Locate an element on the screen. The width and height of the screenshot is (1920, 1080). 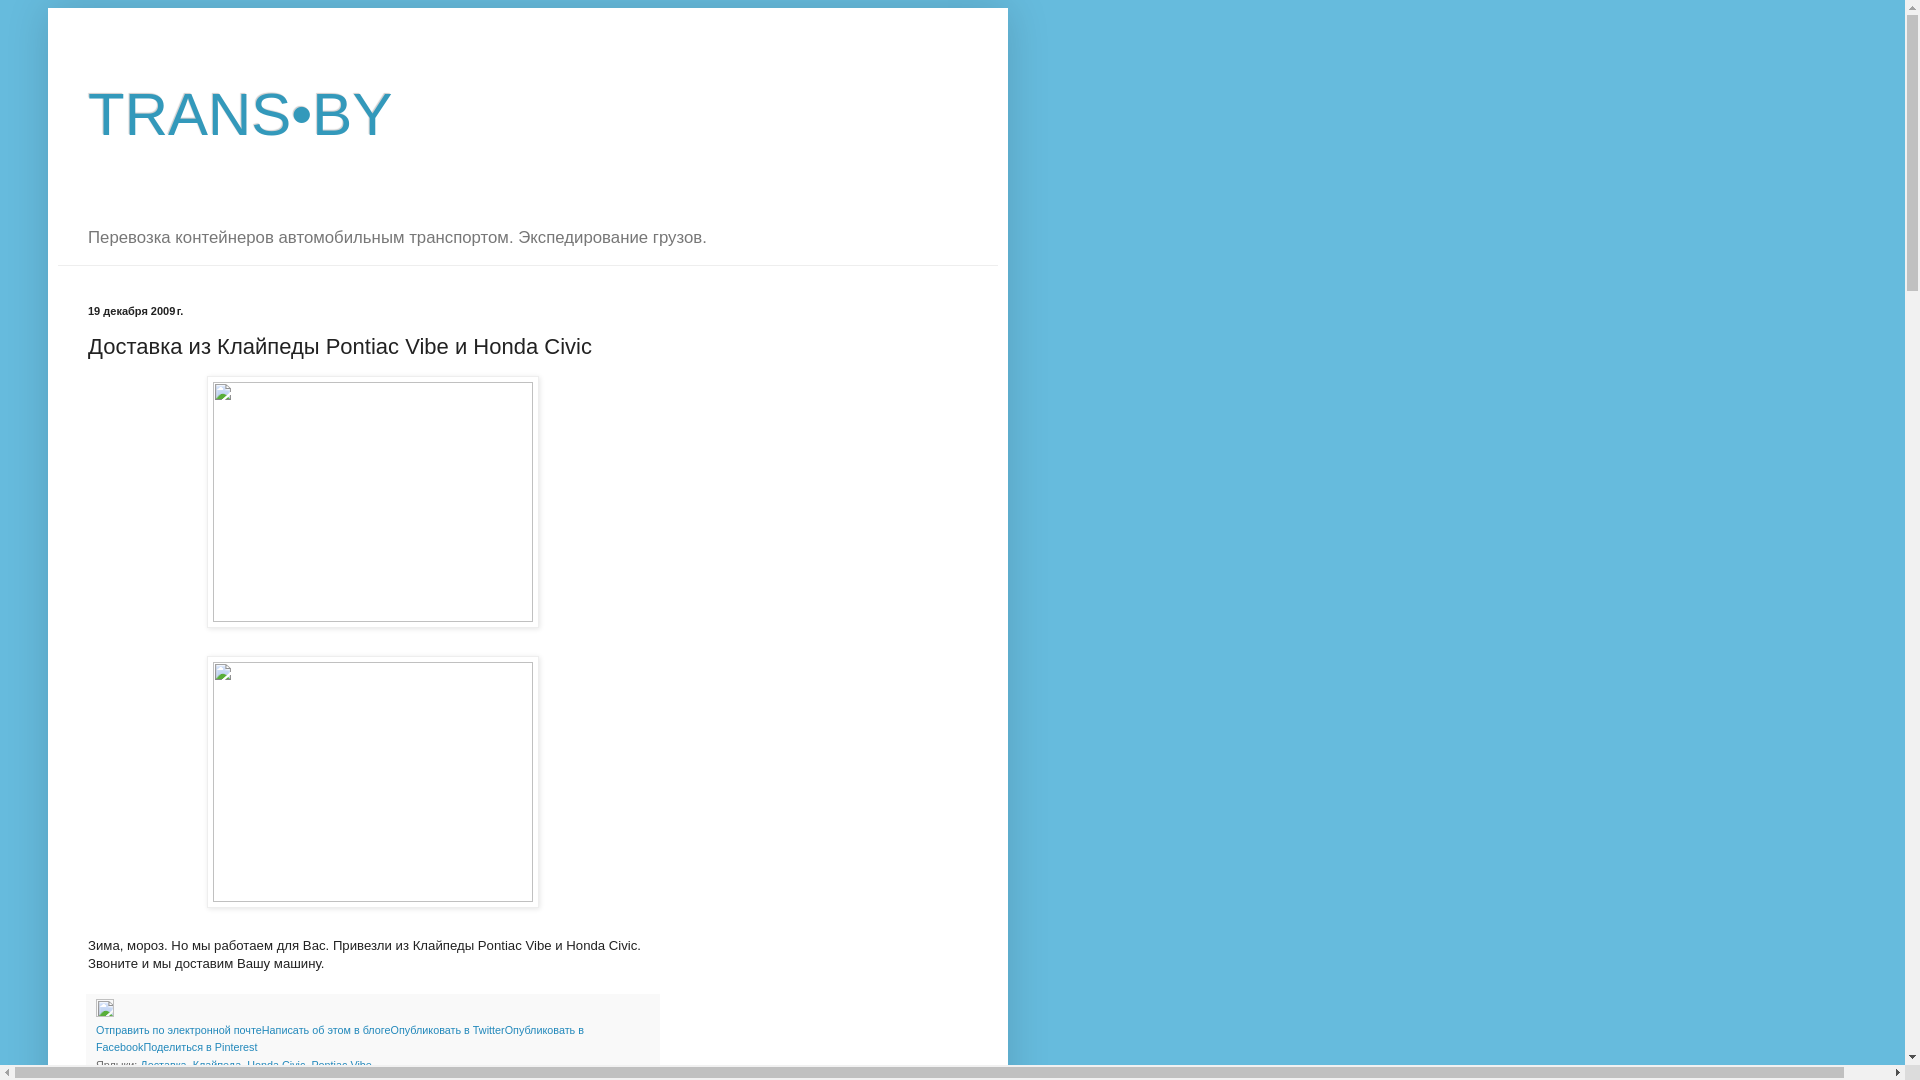
Honda Civic is located at coordinates (276, 1065).